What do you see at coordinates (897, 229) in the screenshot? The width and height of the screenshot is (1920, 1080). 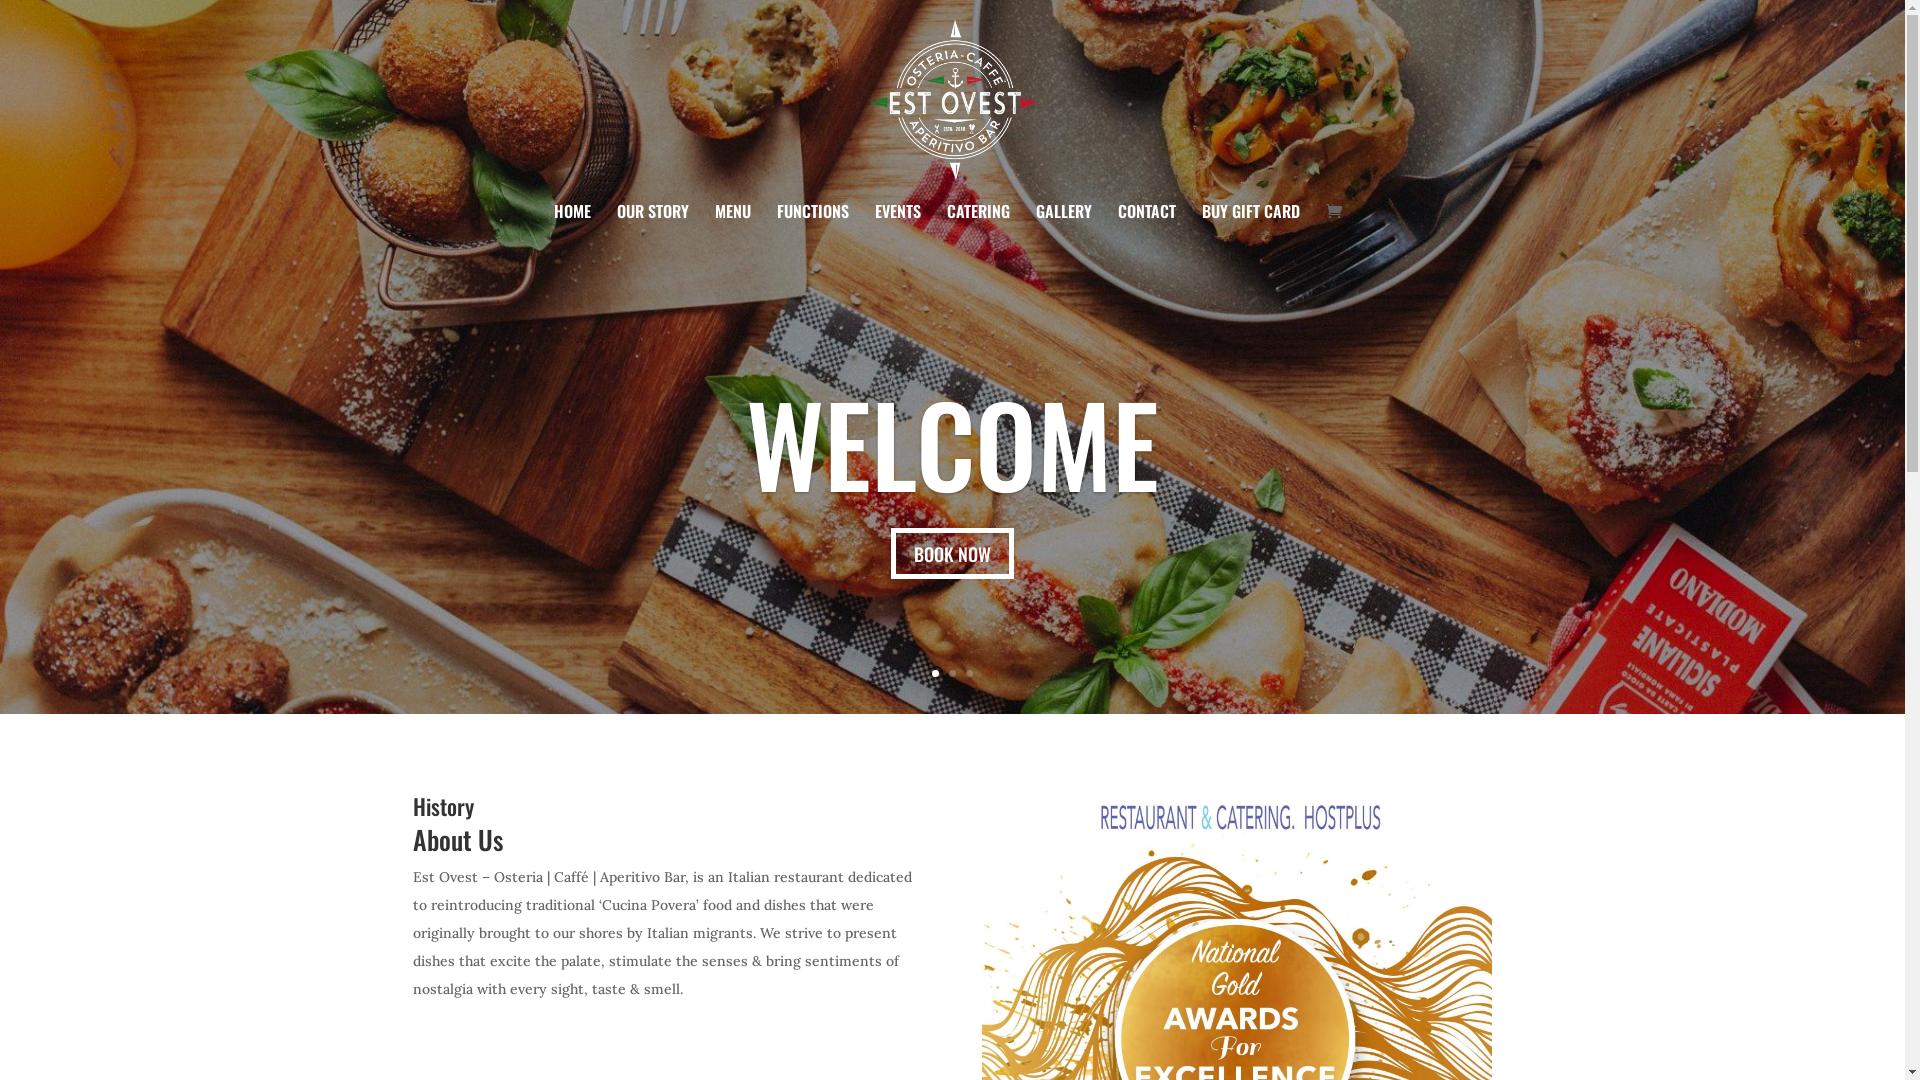 I see `EVENTS` at bounding box center [897, 229].